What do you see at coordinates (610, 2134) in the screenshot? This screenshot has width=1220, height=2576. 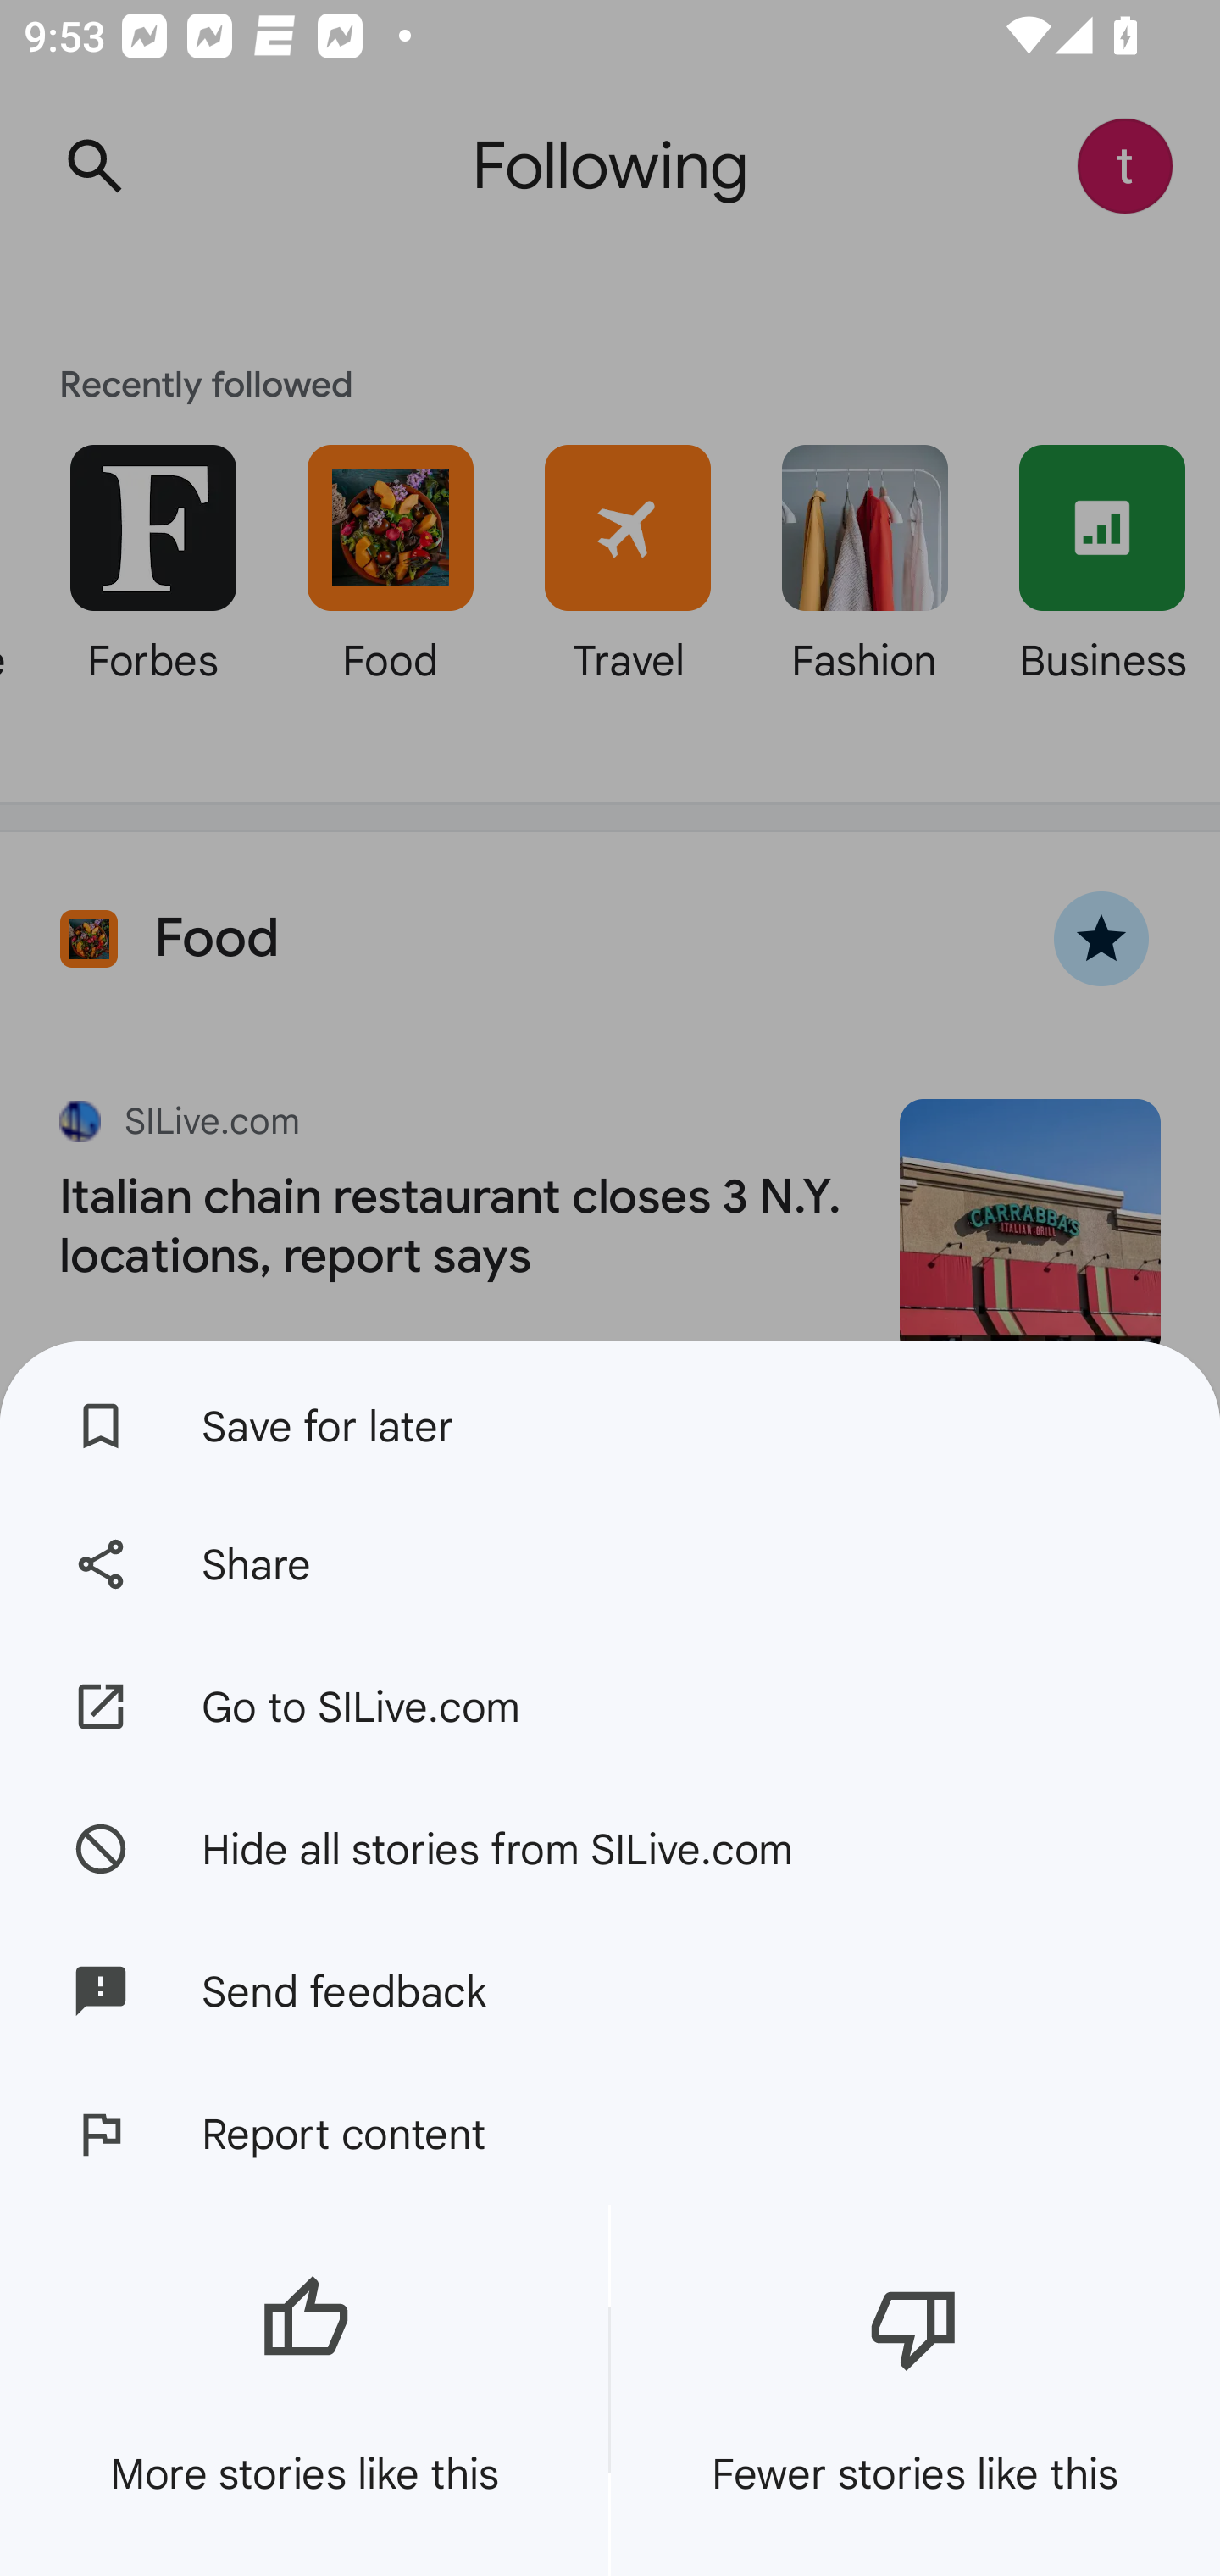 I see `Report content` at bounding box center [610, 2134].